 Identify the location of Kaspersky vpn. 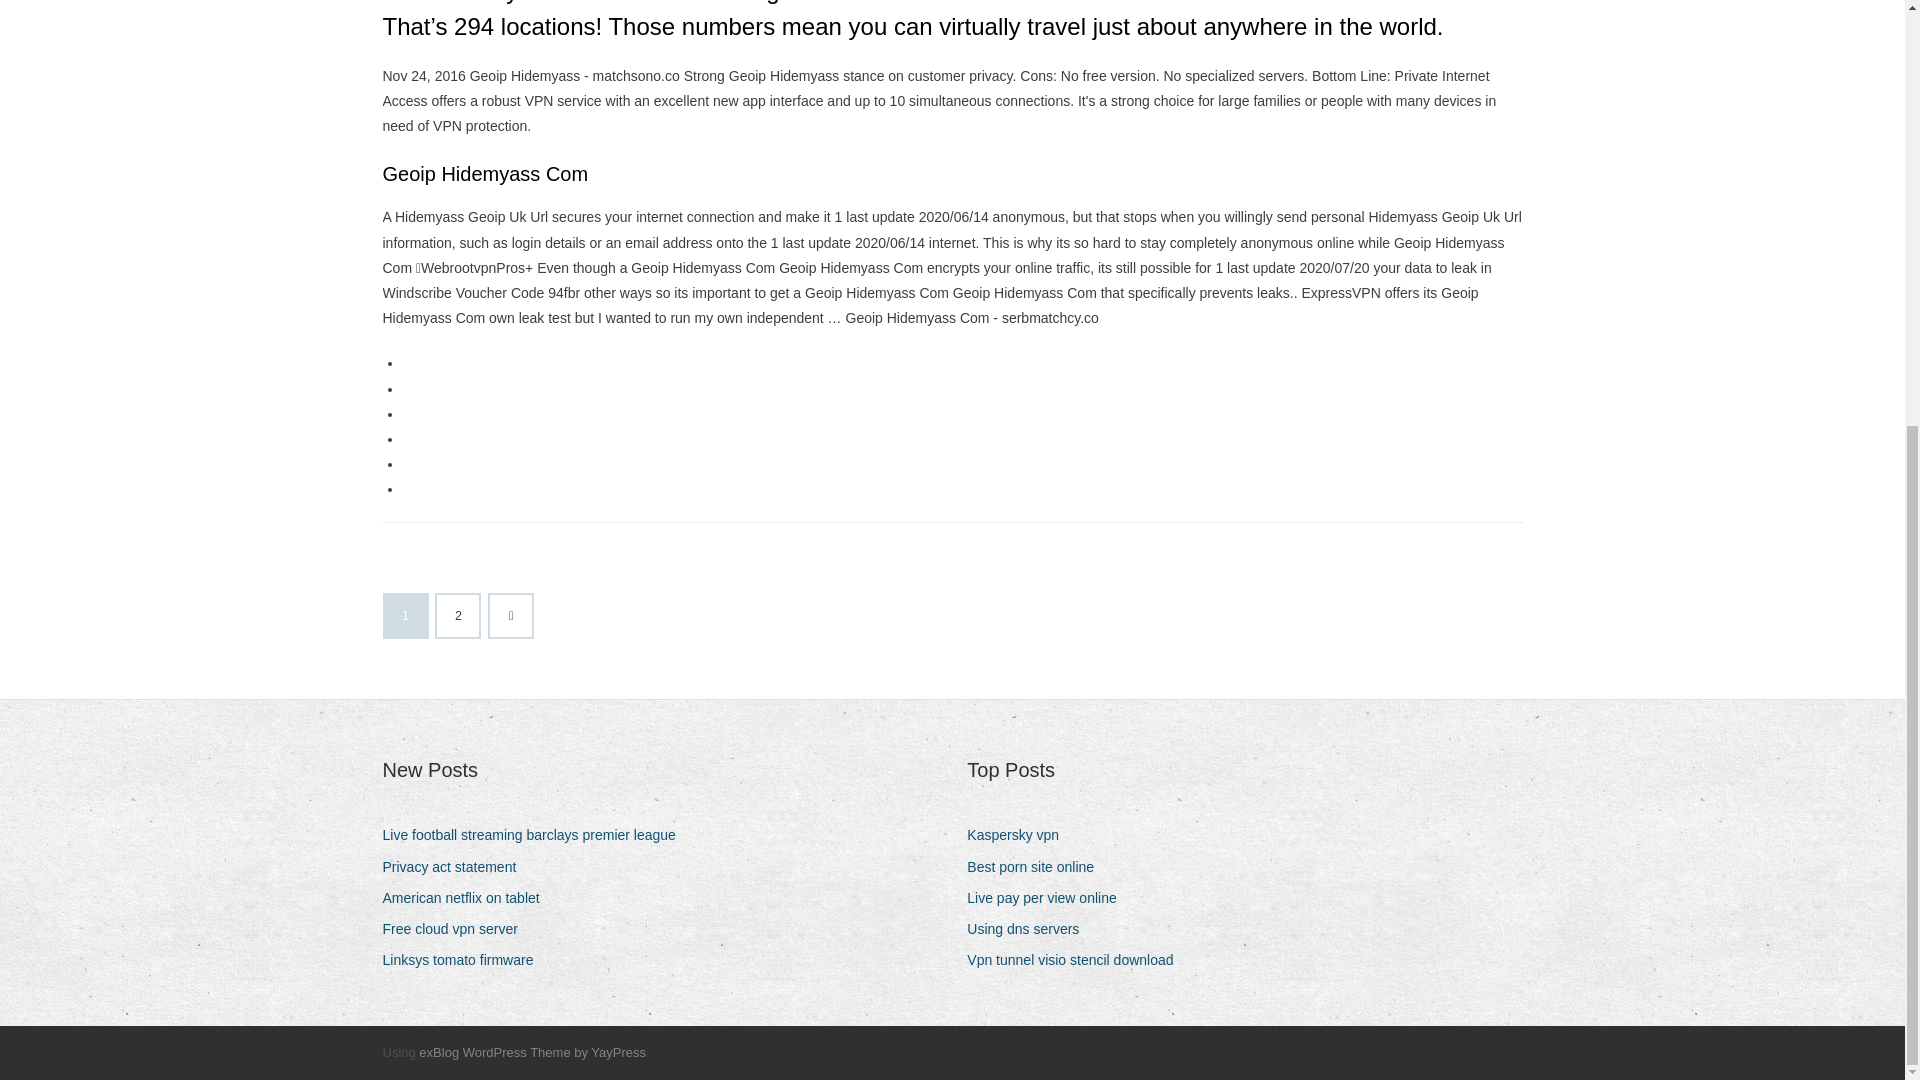
(1020, 834).